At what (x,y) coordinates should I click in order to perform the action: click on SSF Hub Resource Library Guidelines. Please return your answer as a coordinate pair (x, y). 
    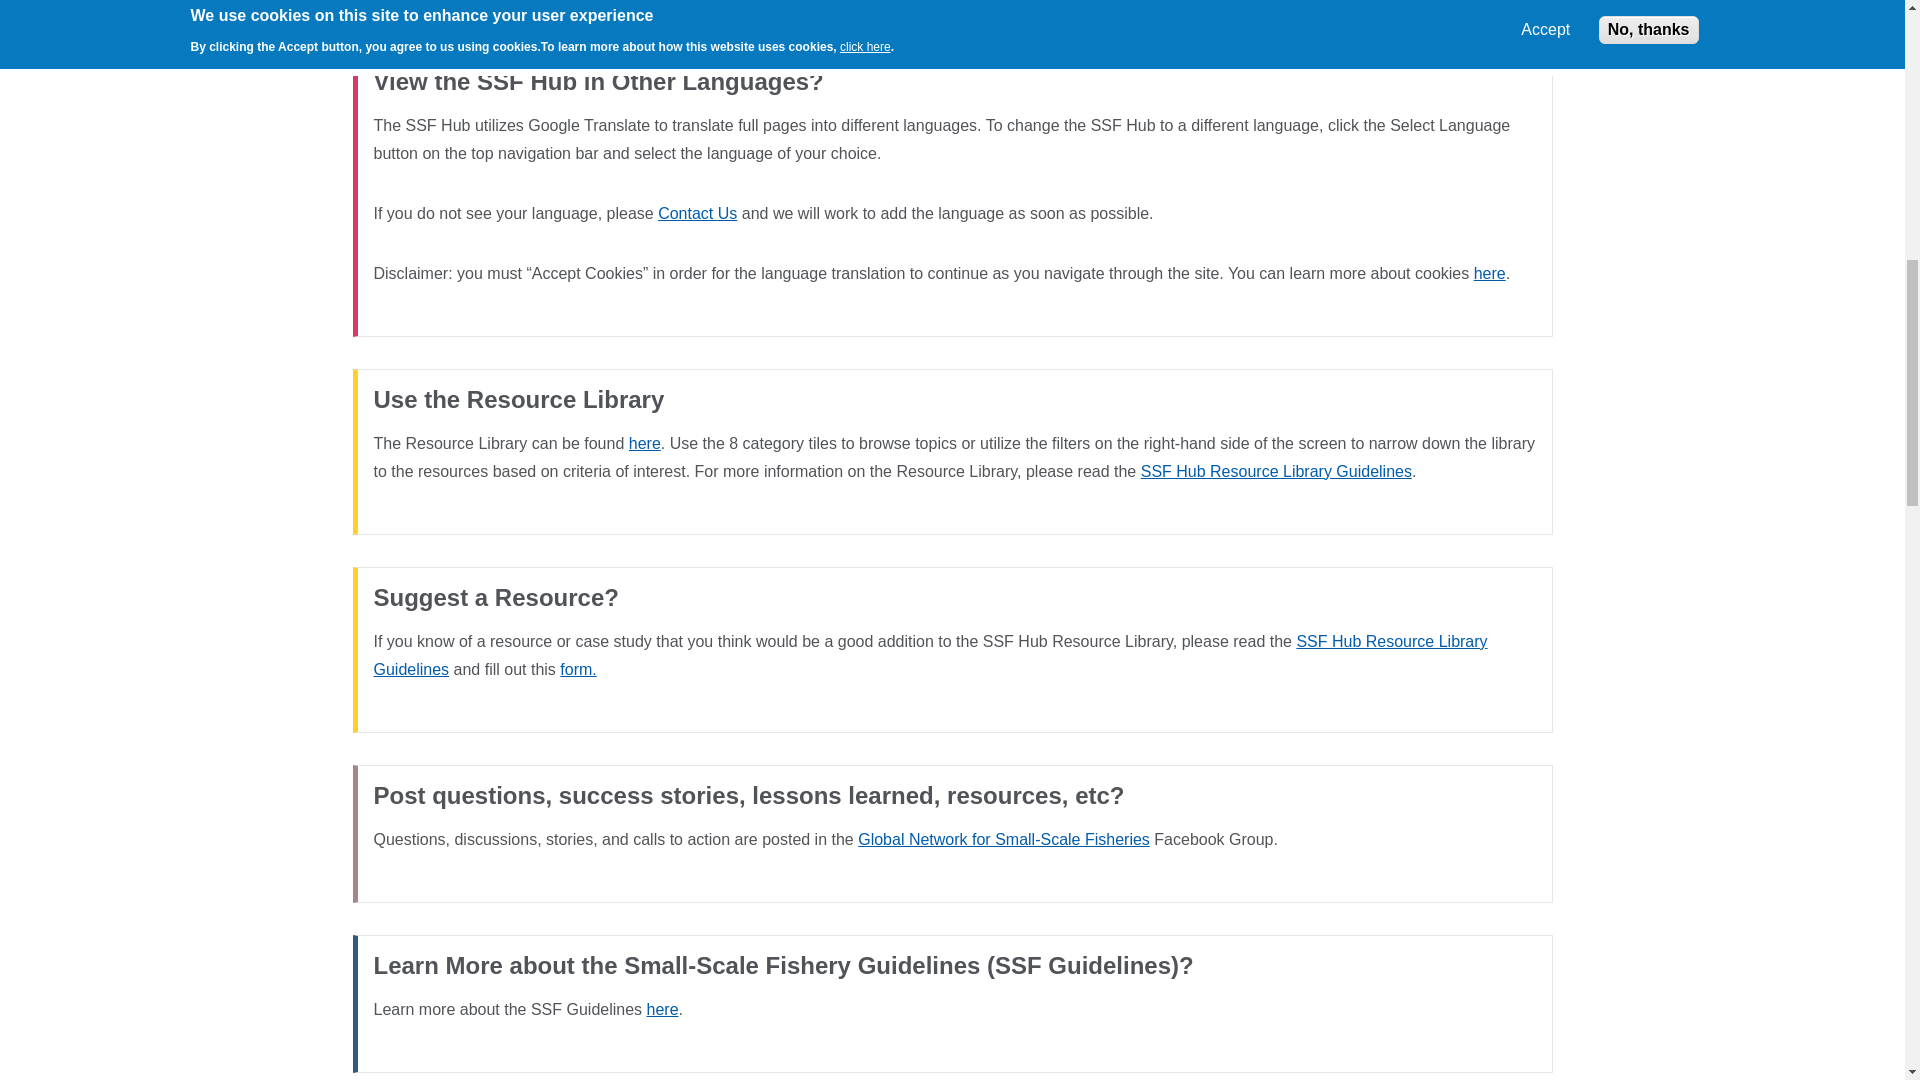
    Looking at the image, I should click on (1276, 471).